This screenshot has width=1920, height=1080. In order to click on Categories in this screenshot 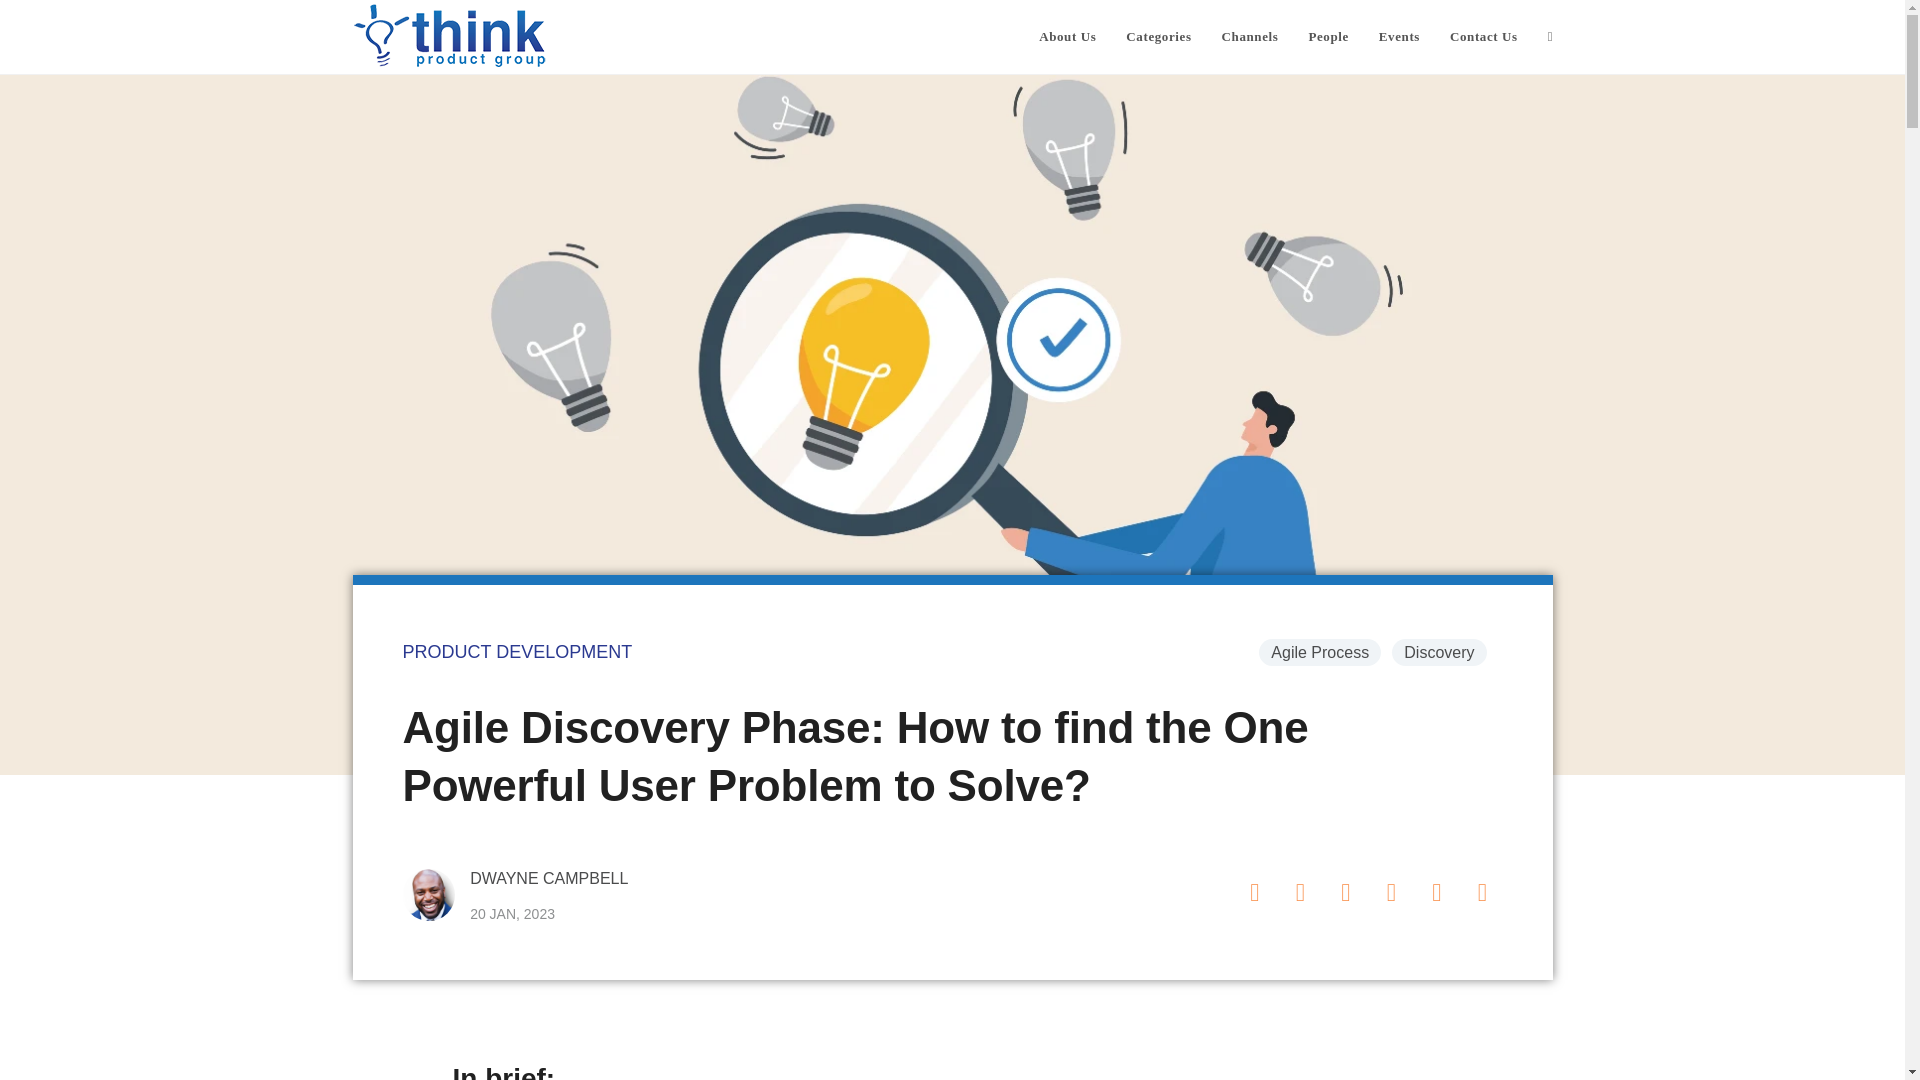, I will do `click(1158, 37)`.